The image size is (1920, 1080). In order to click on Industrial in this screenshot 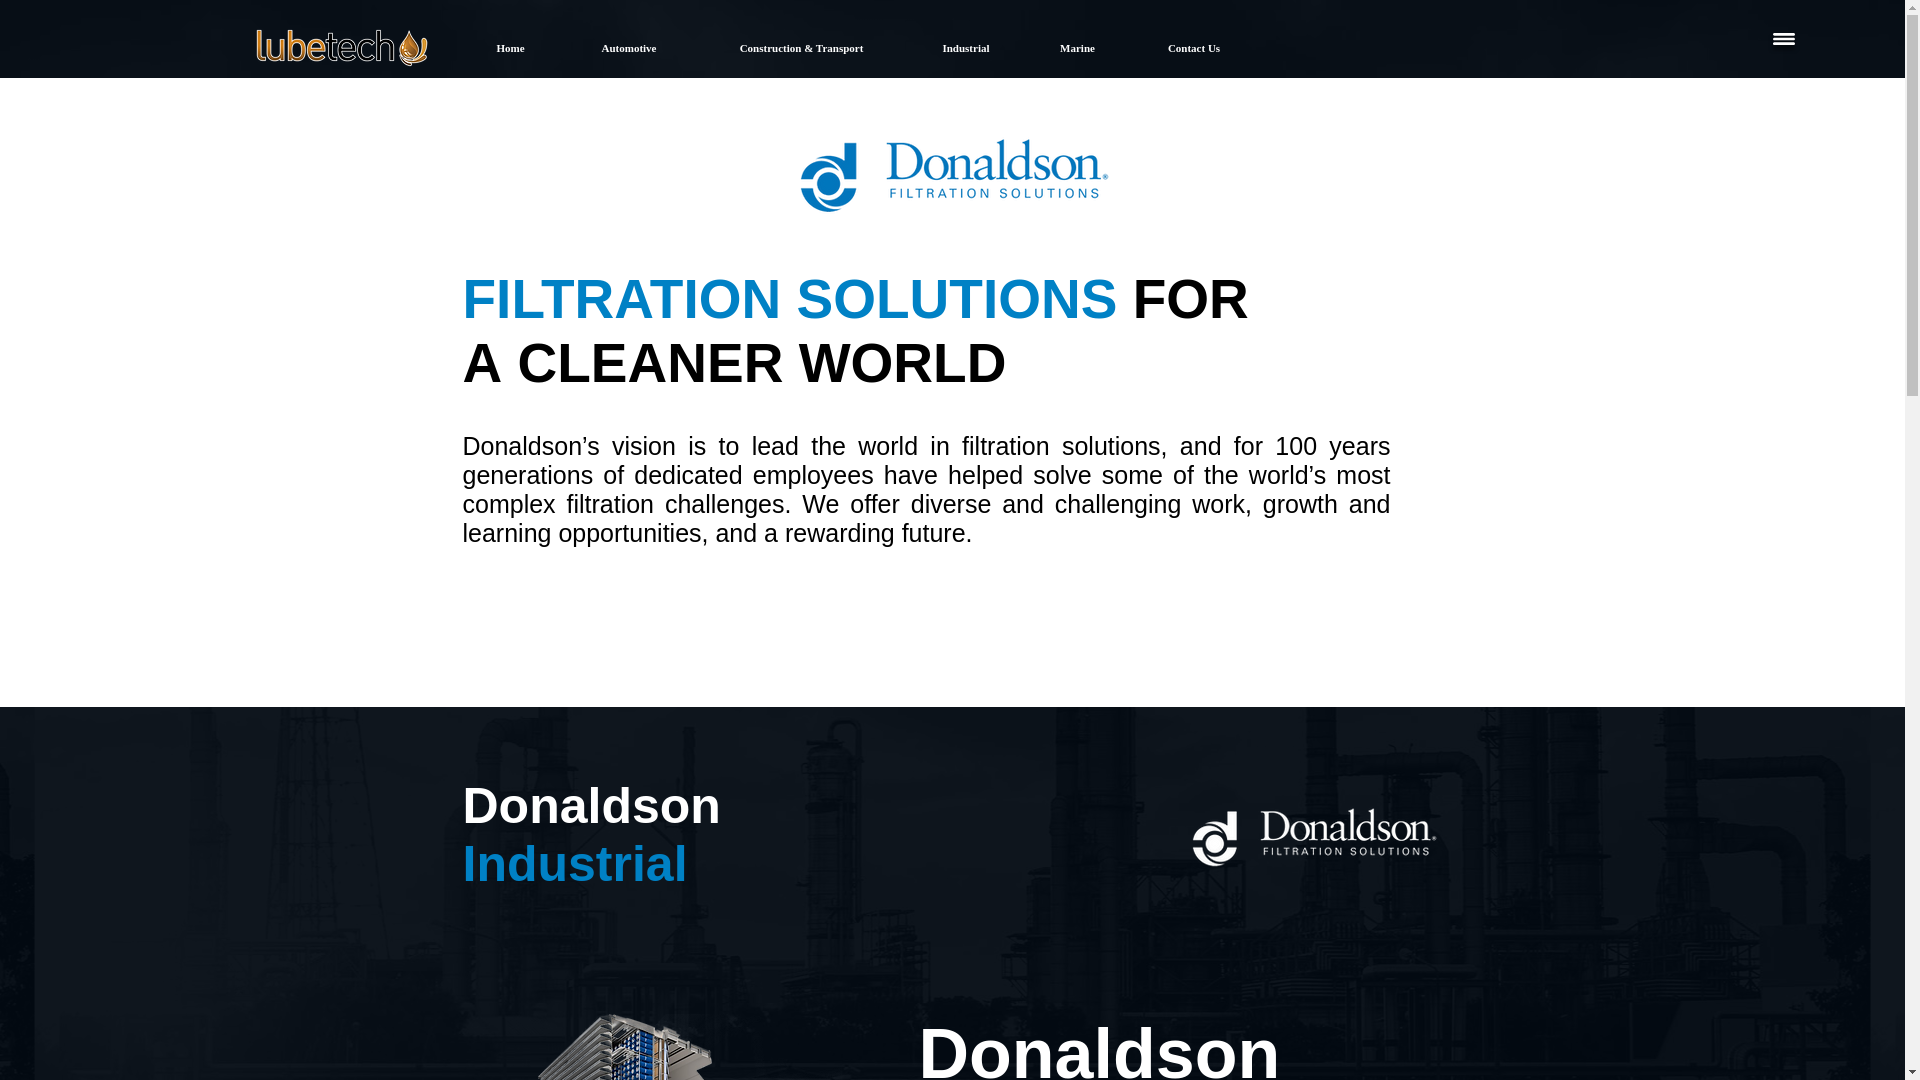, I will do `click(966, 48)`.